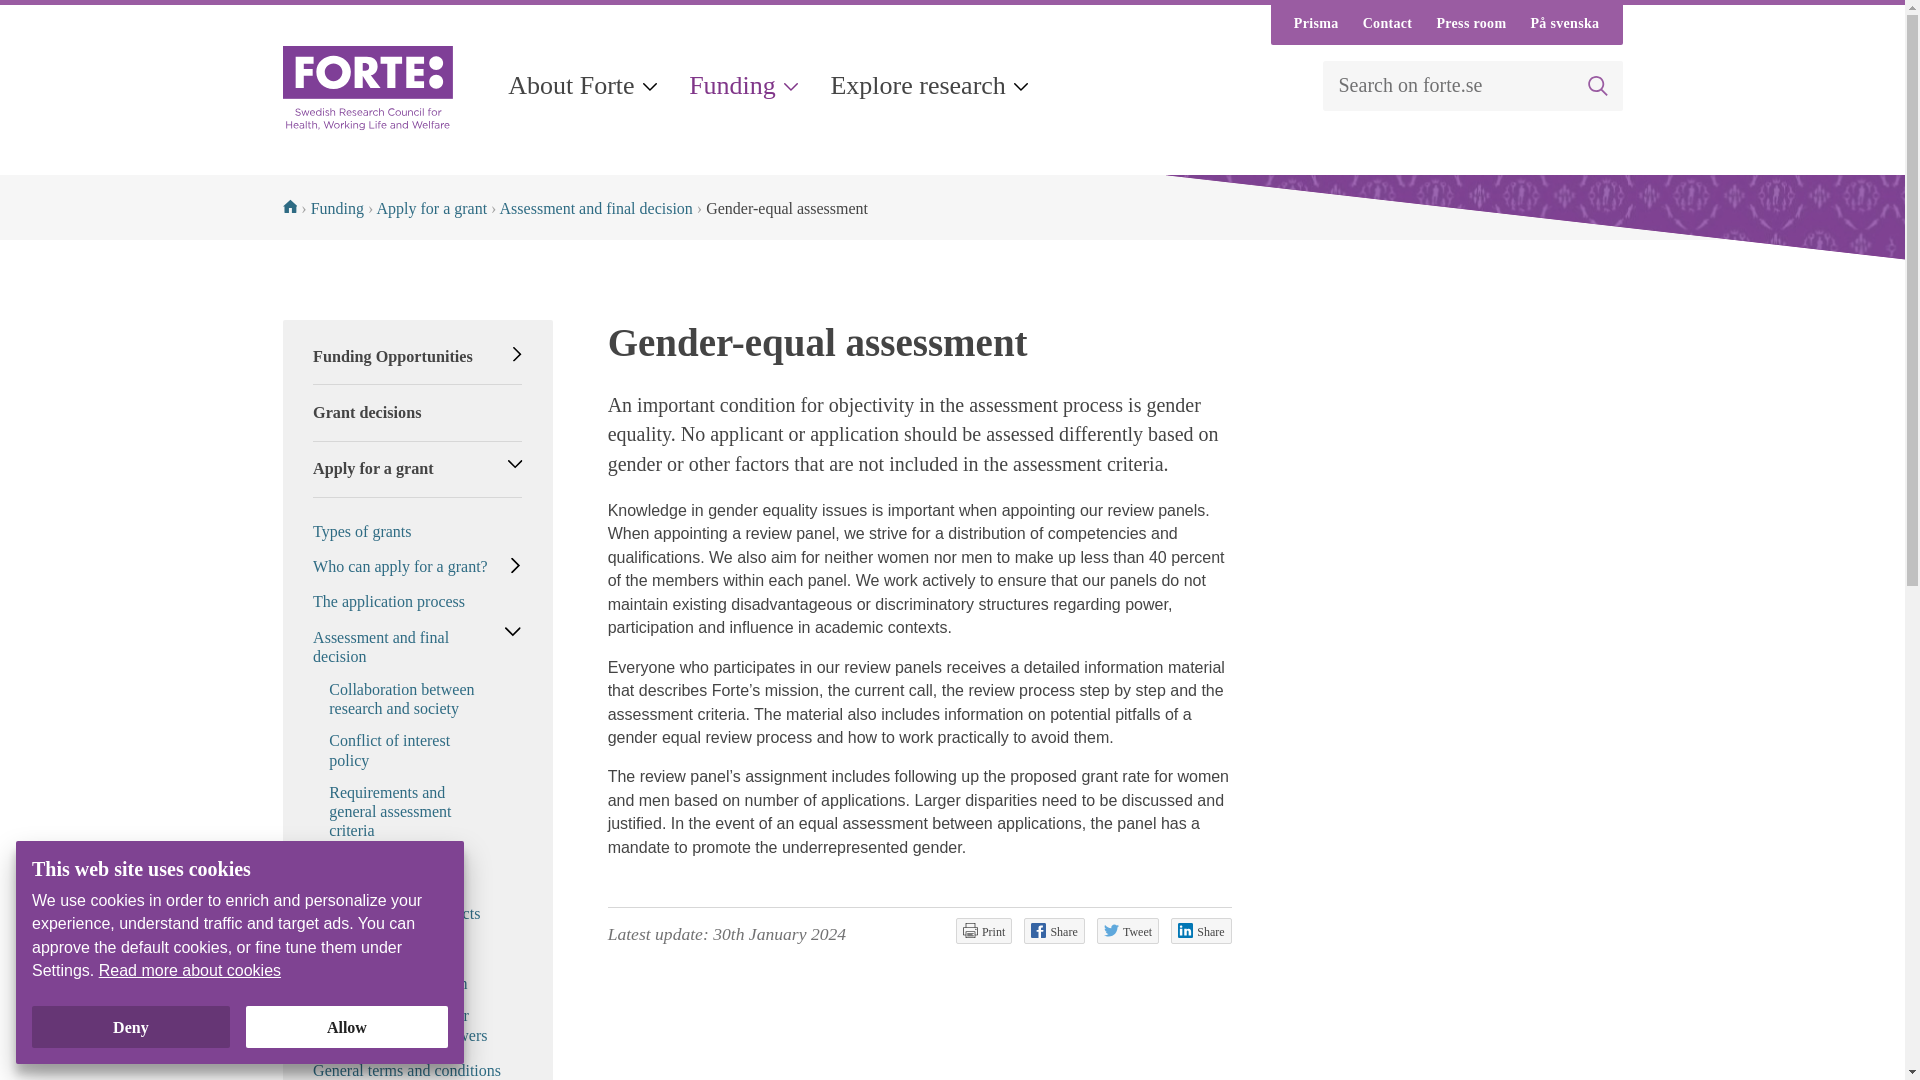  What do you see at coordinates (583, 86) in the screenshot?
I see `About Forte` at bounding box center [583, 86].